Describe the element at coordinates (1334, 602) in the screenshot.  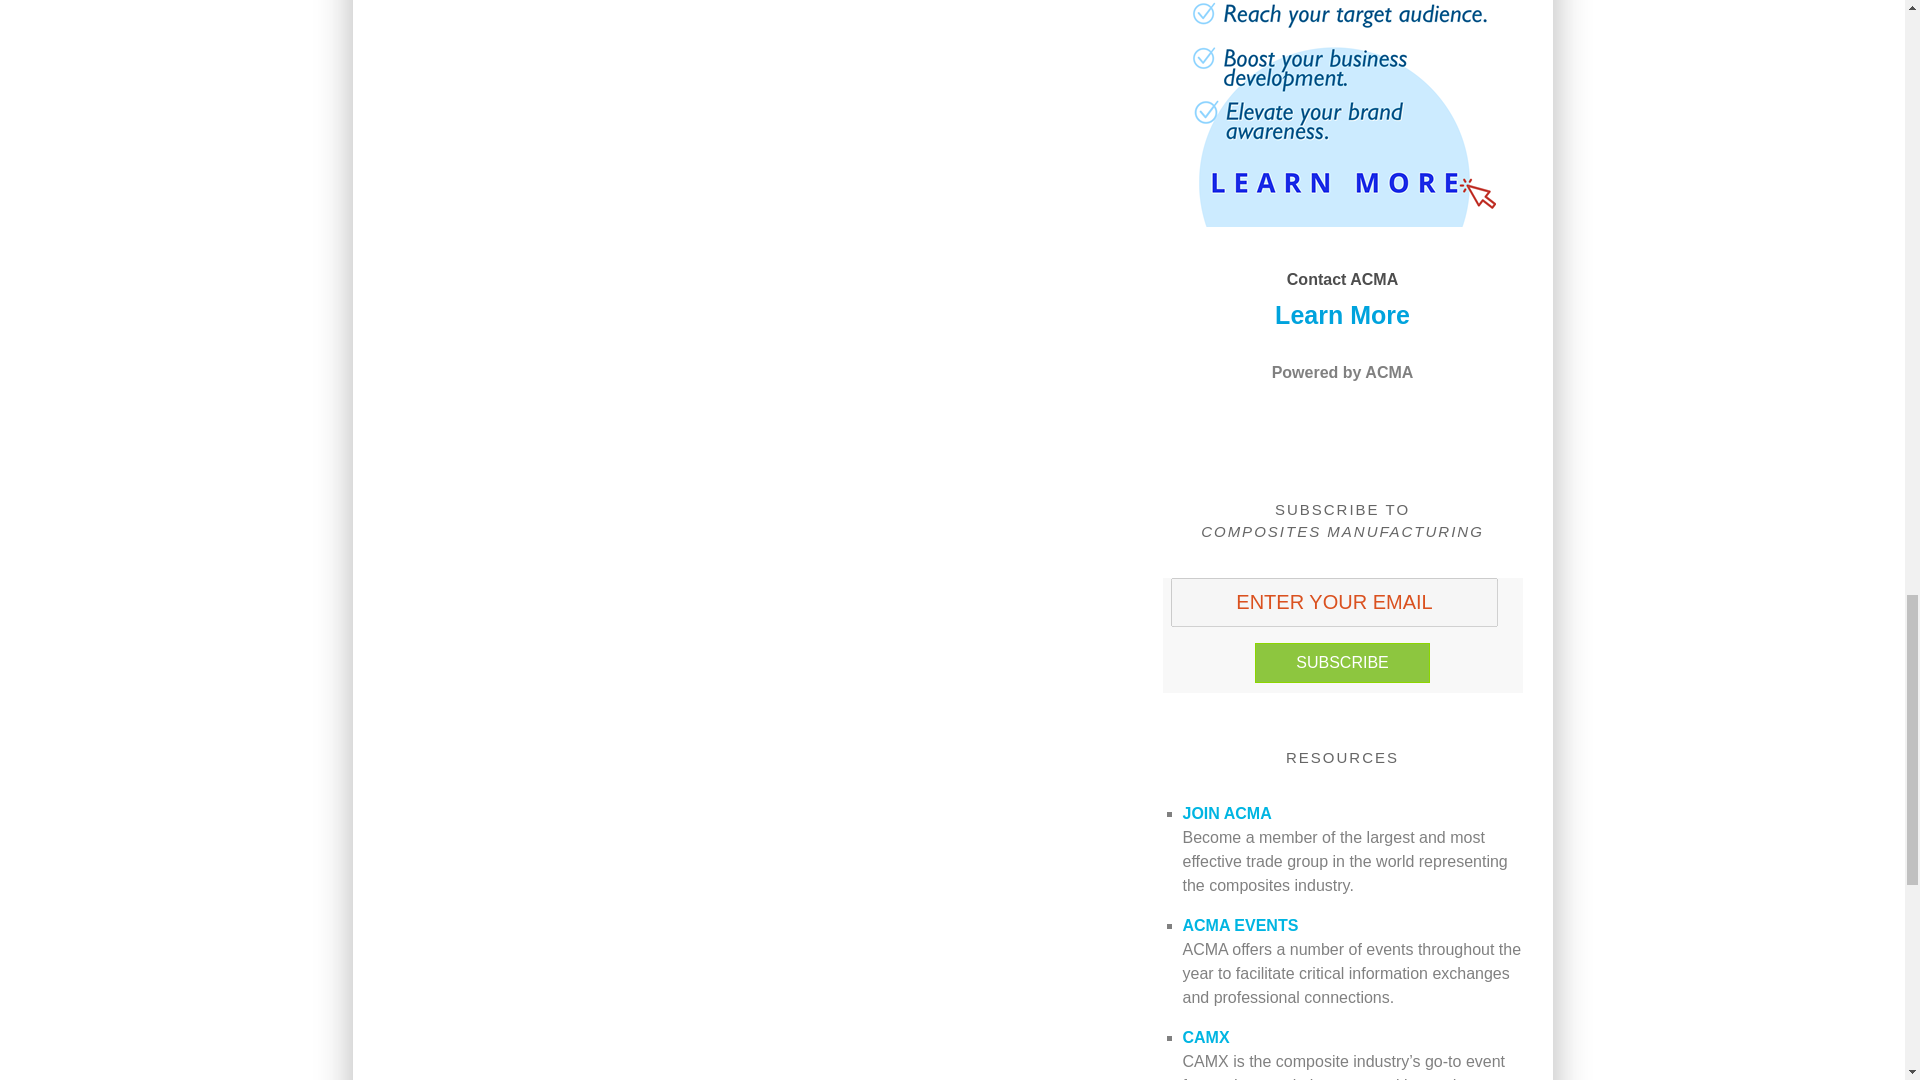
I see `Enter Your Email` at that location.